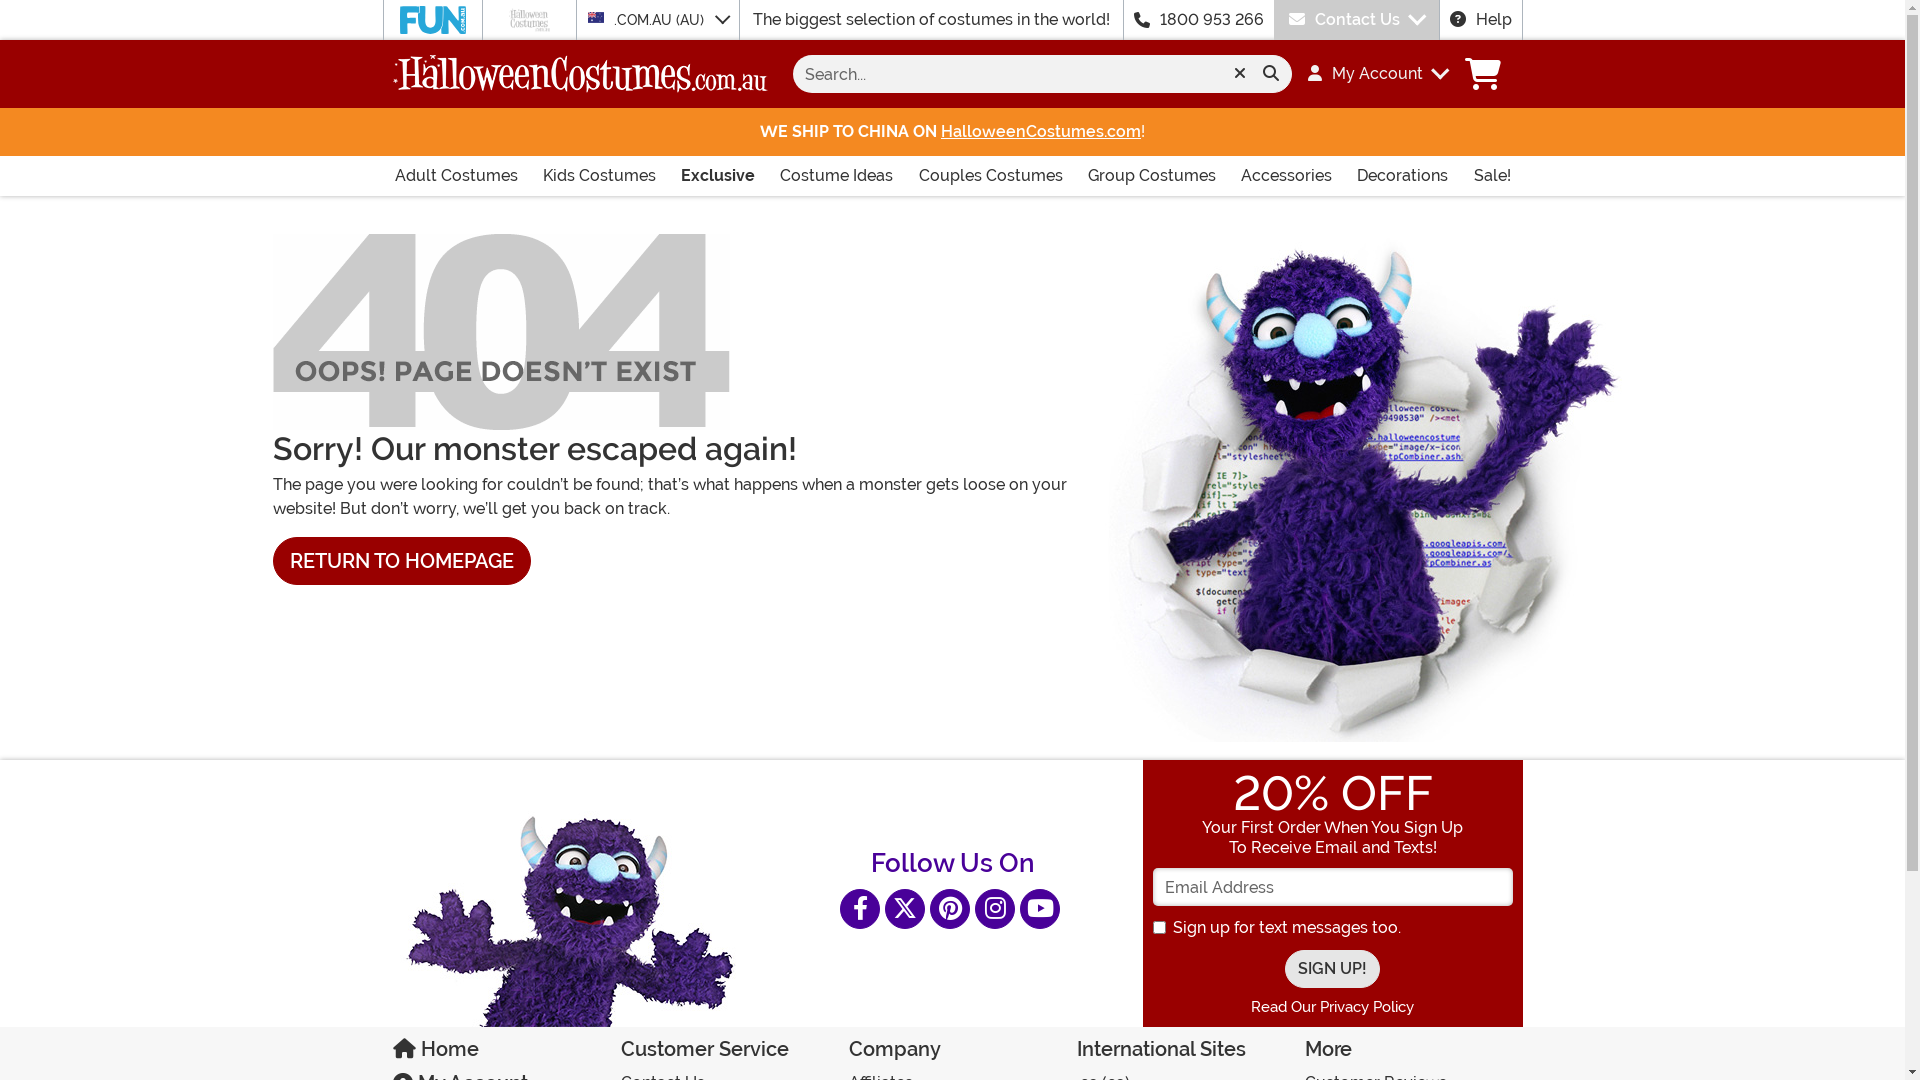  I want to click on  Home, so click(496, 1054).